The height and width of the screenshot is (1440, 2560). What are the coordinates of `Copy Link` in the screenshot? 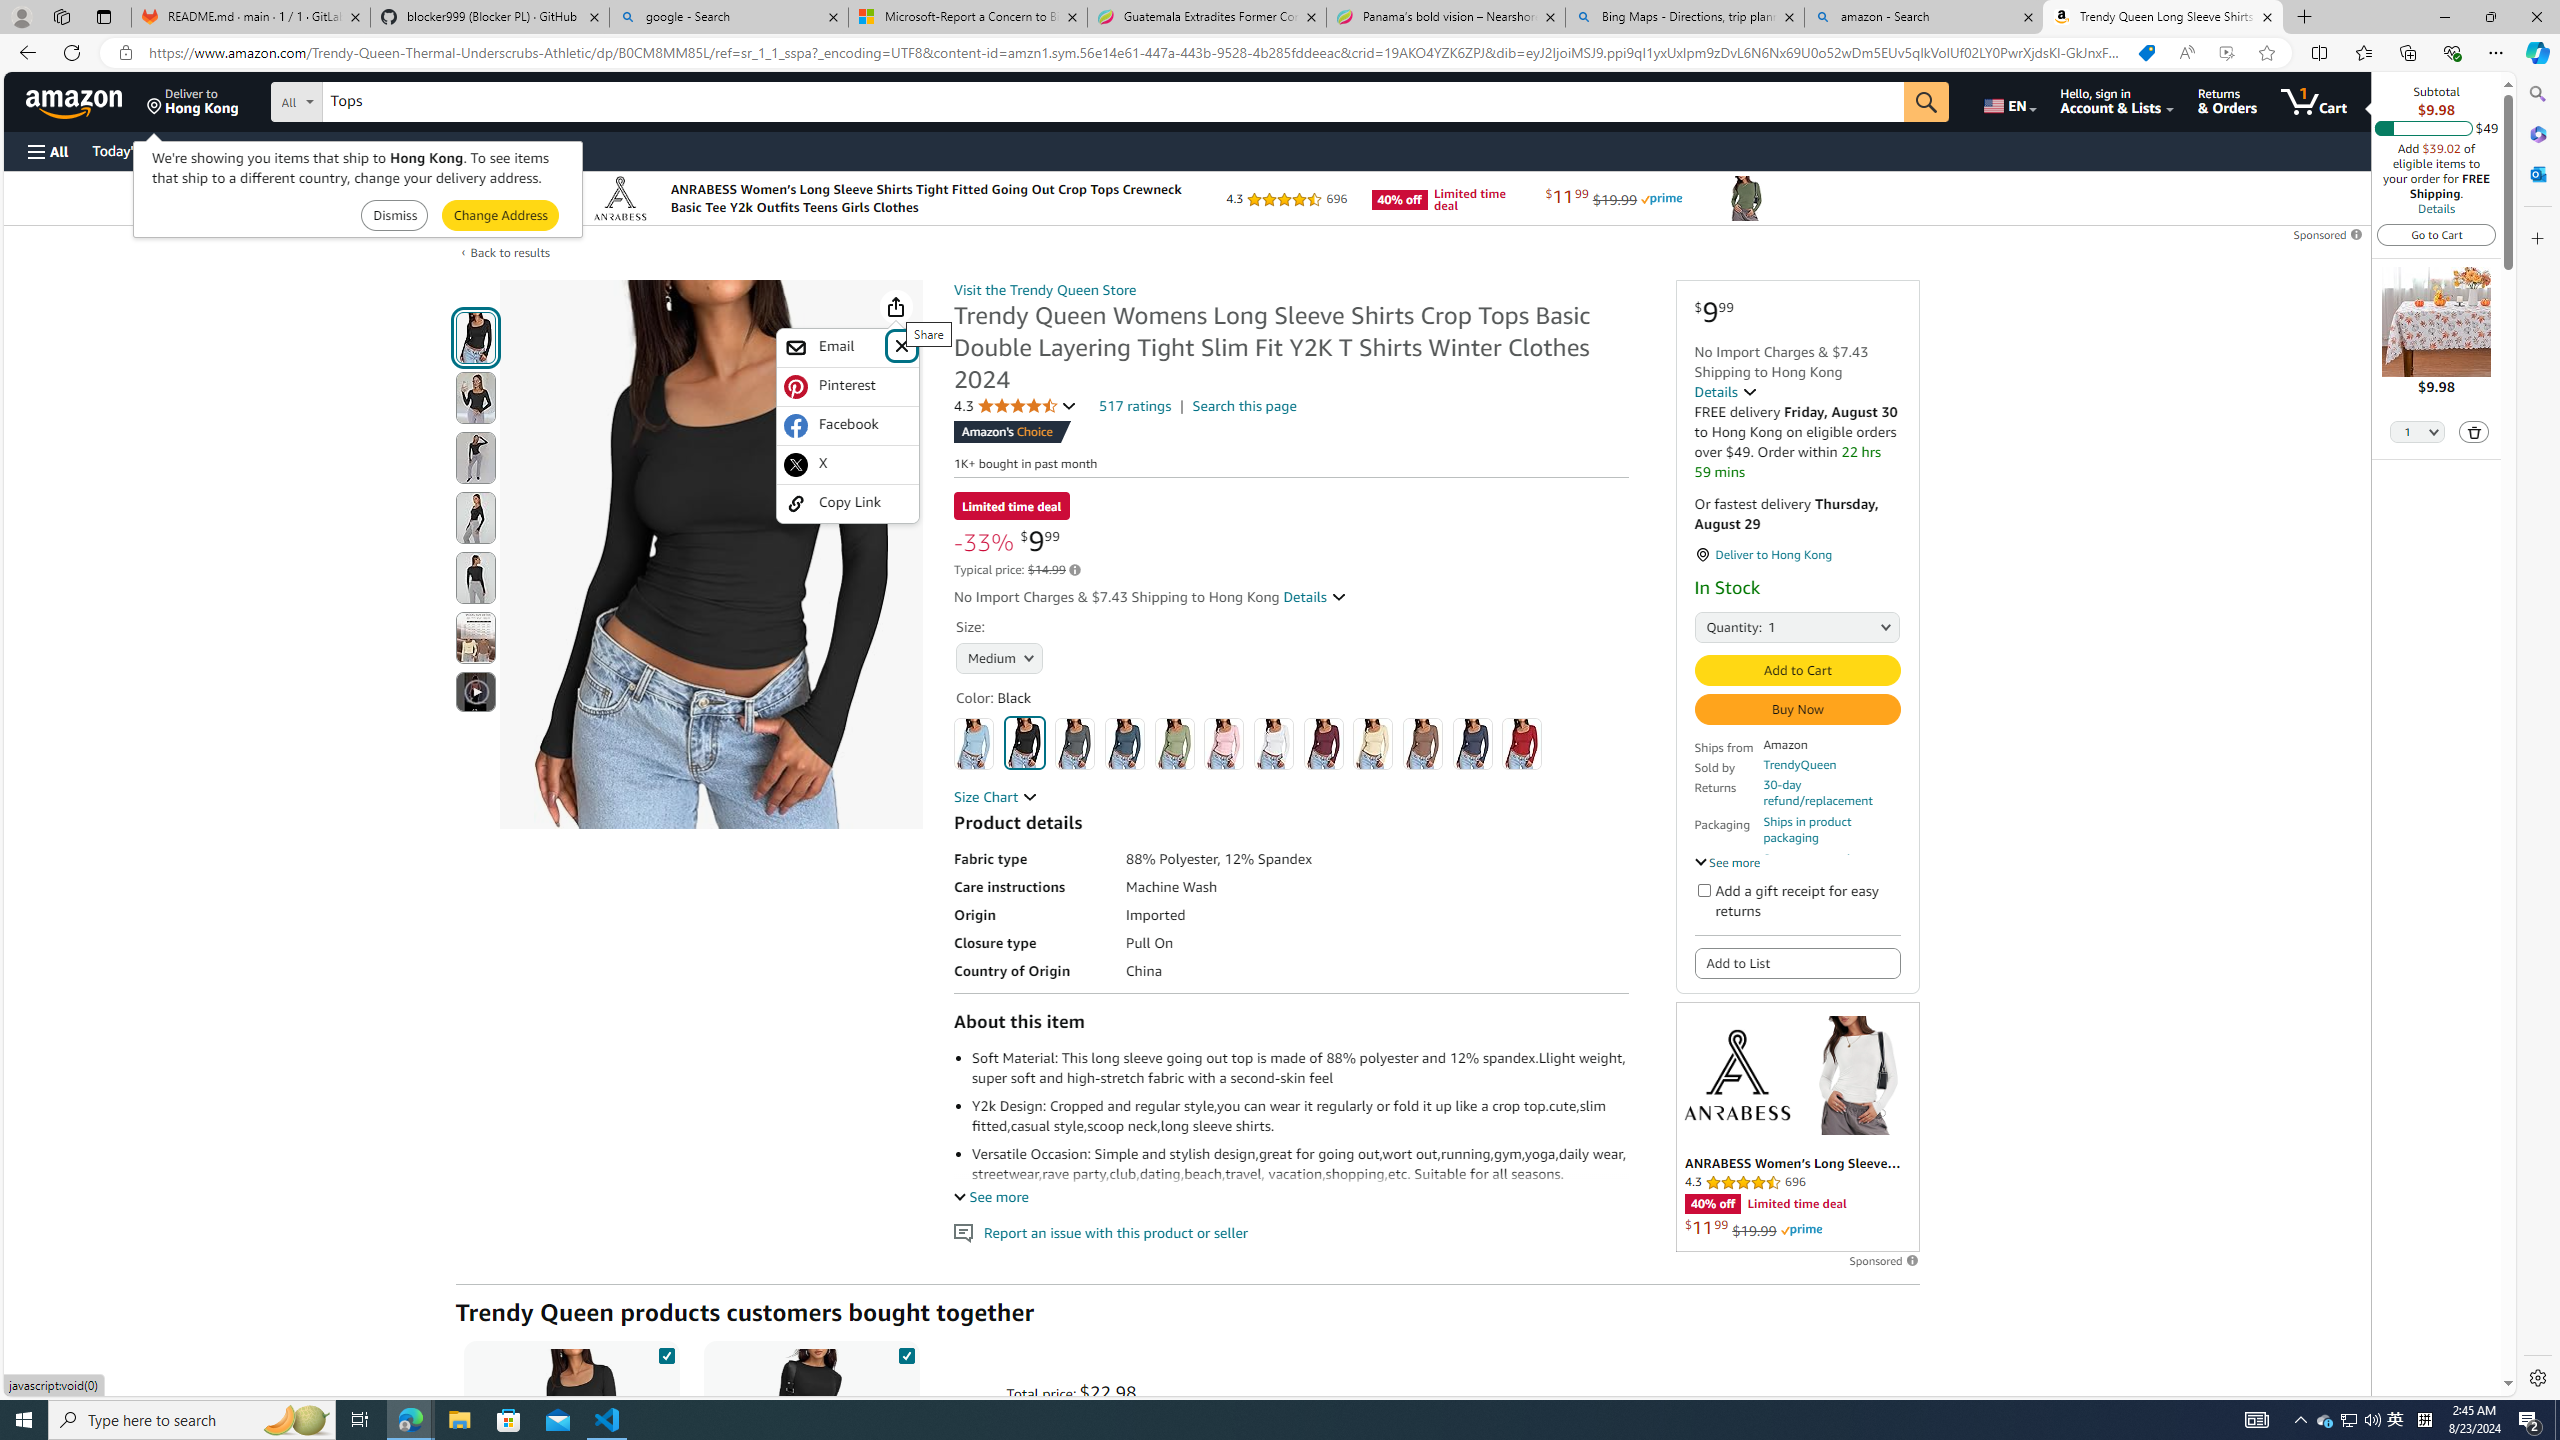 It's located at (848, 503).